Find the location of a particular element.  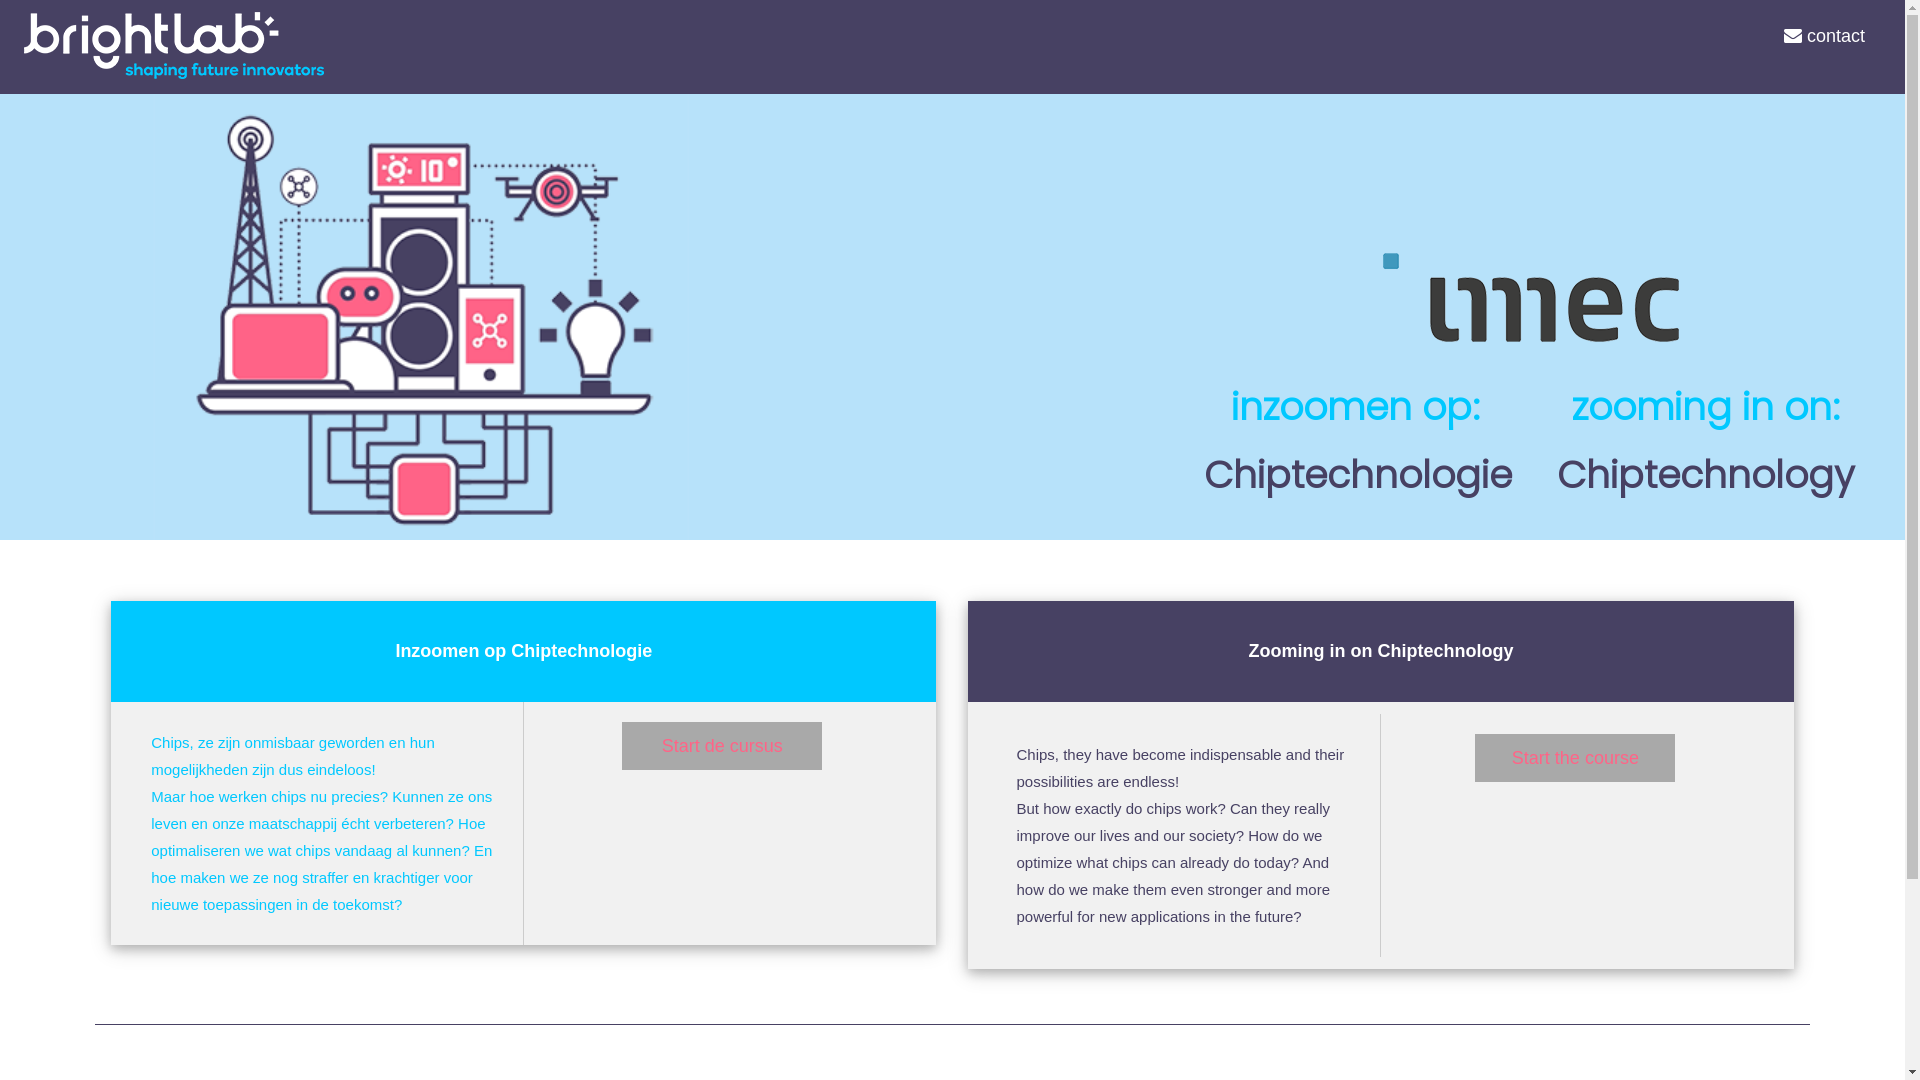

Start the course is located at coordinates (1575, 758).